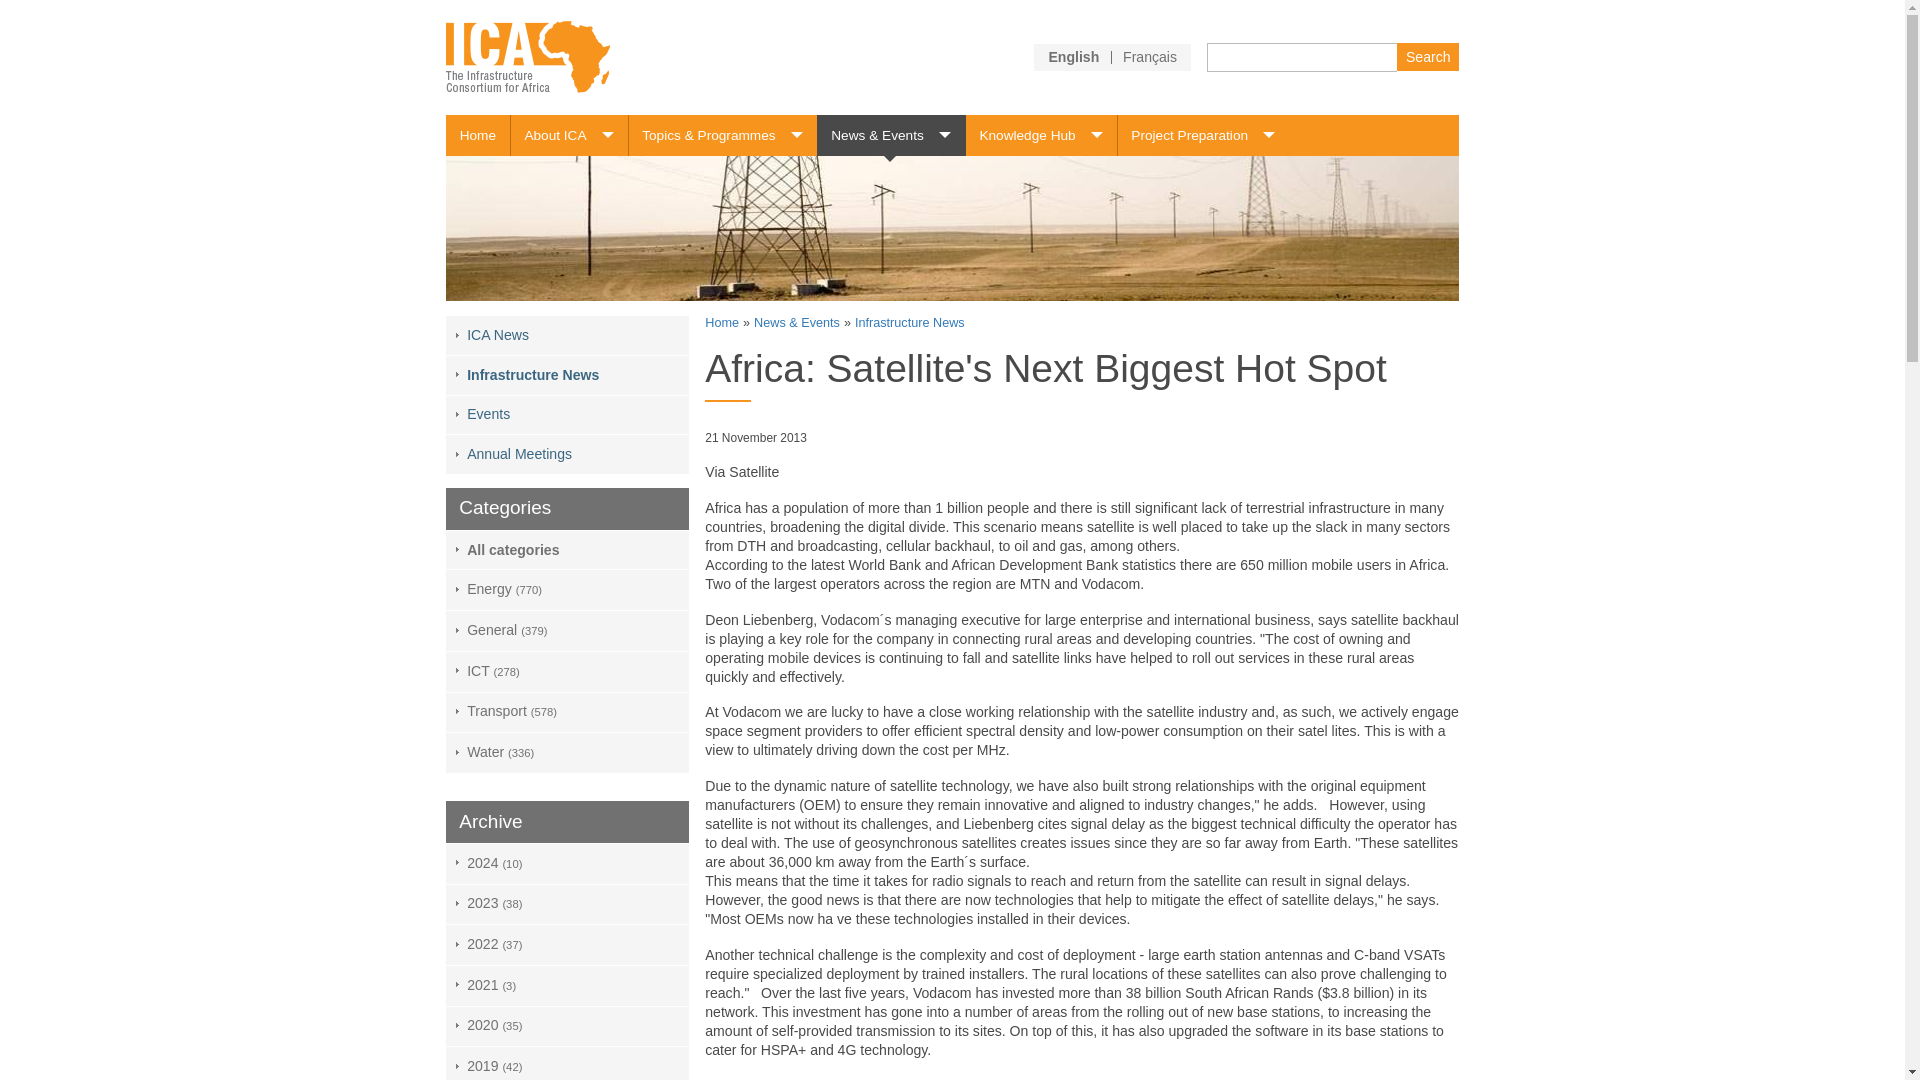 This screenshot has height=1080, width=1920. Describe the element at coordinates (1073, 56) in the screenshot. I see `English` at that location.